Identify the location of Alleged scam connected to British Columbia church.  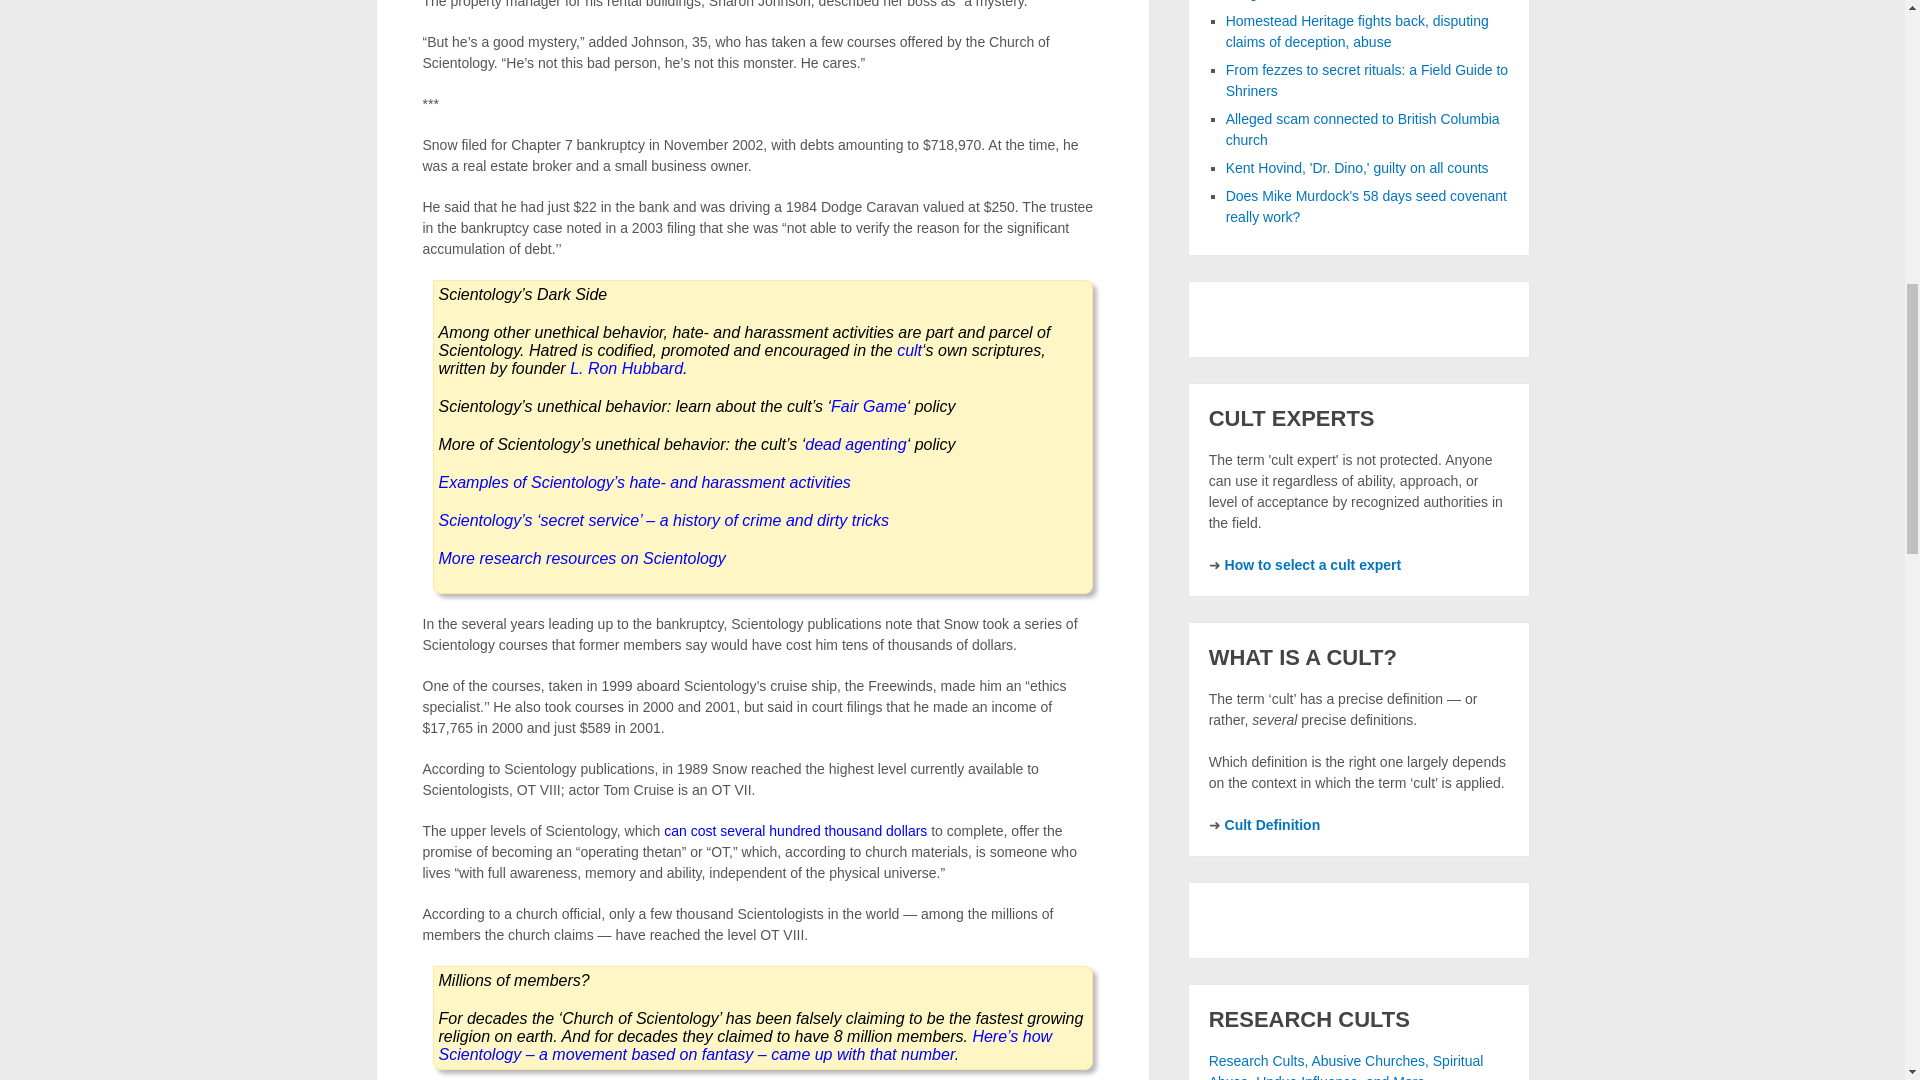
(1362, 129).